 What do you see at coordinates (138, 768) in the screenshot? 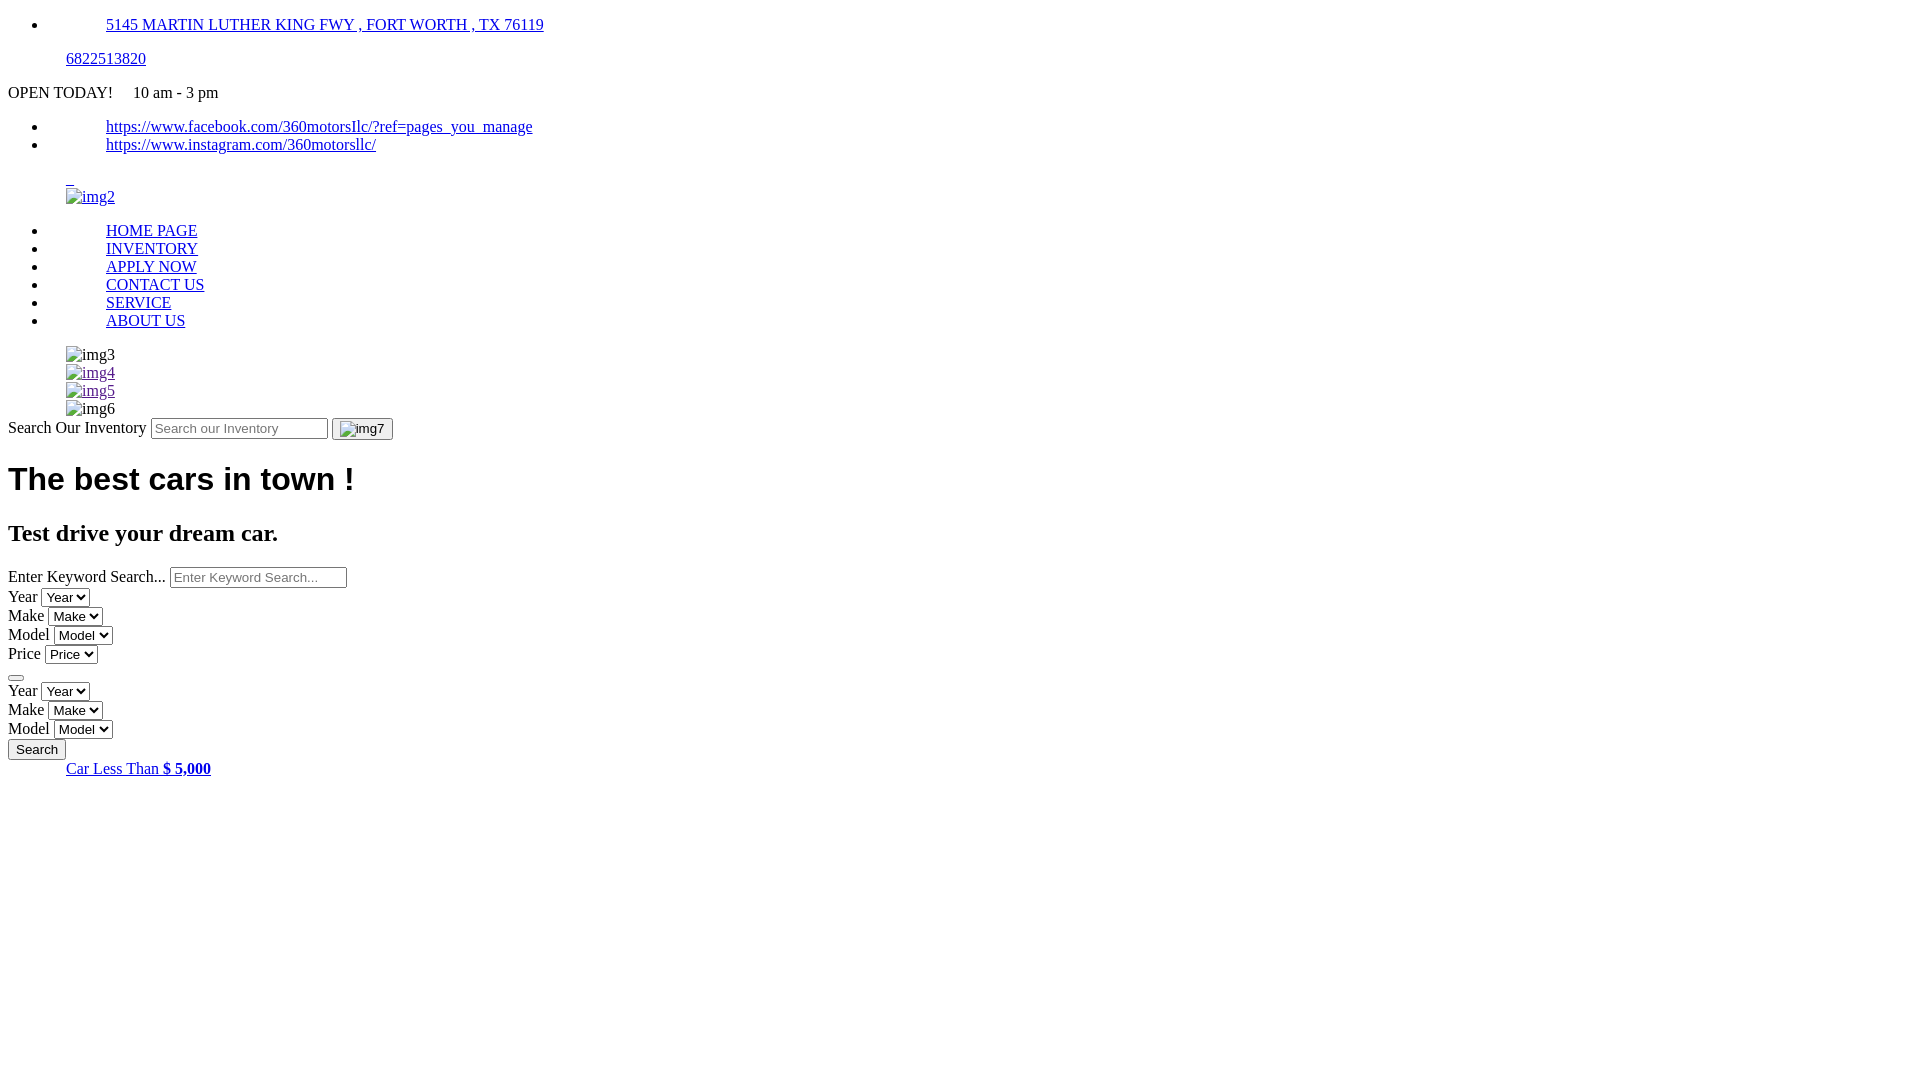
I see `Car Less Than $ 5,000` at bounding box center [138, 768].